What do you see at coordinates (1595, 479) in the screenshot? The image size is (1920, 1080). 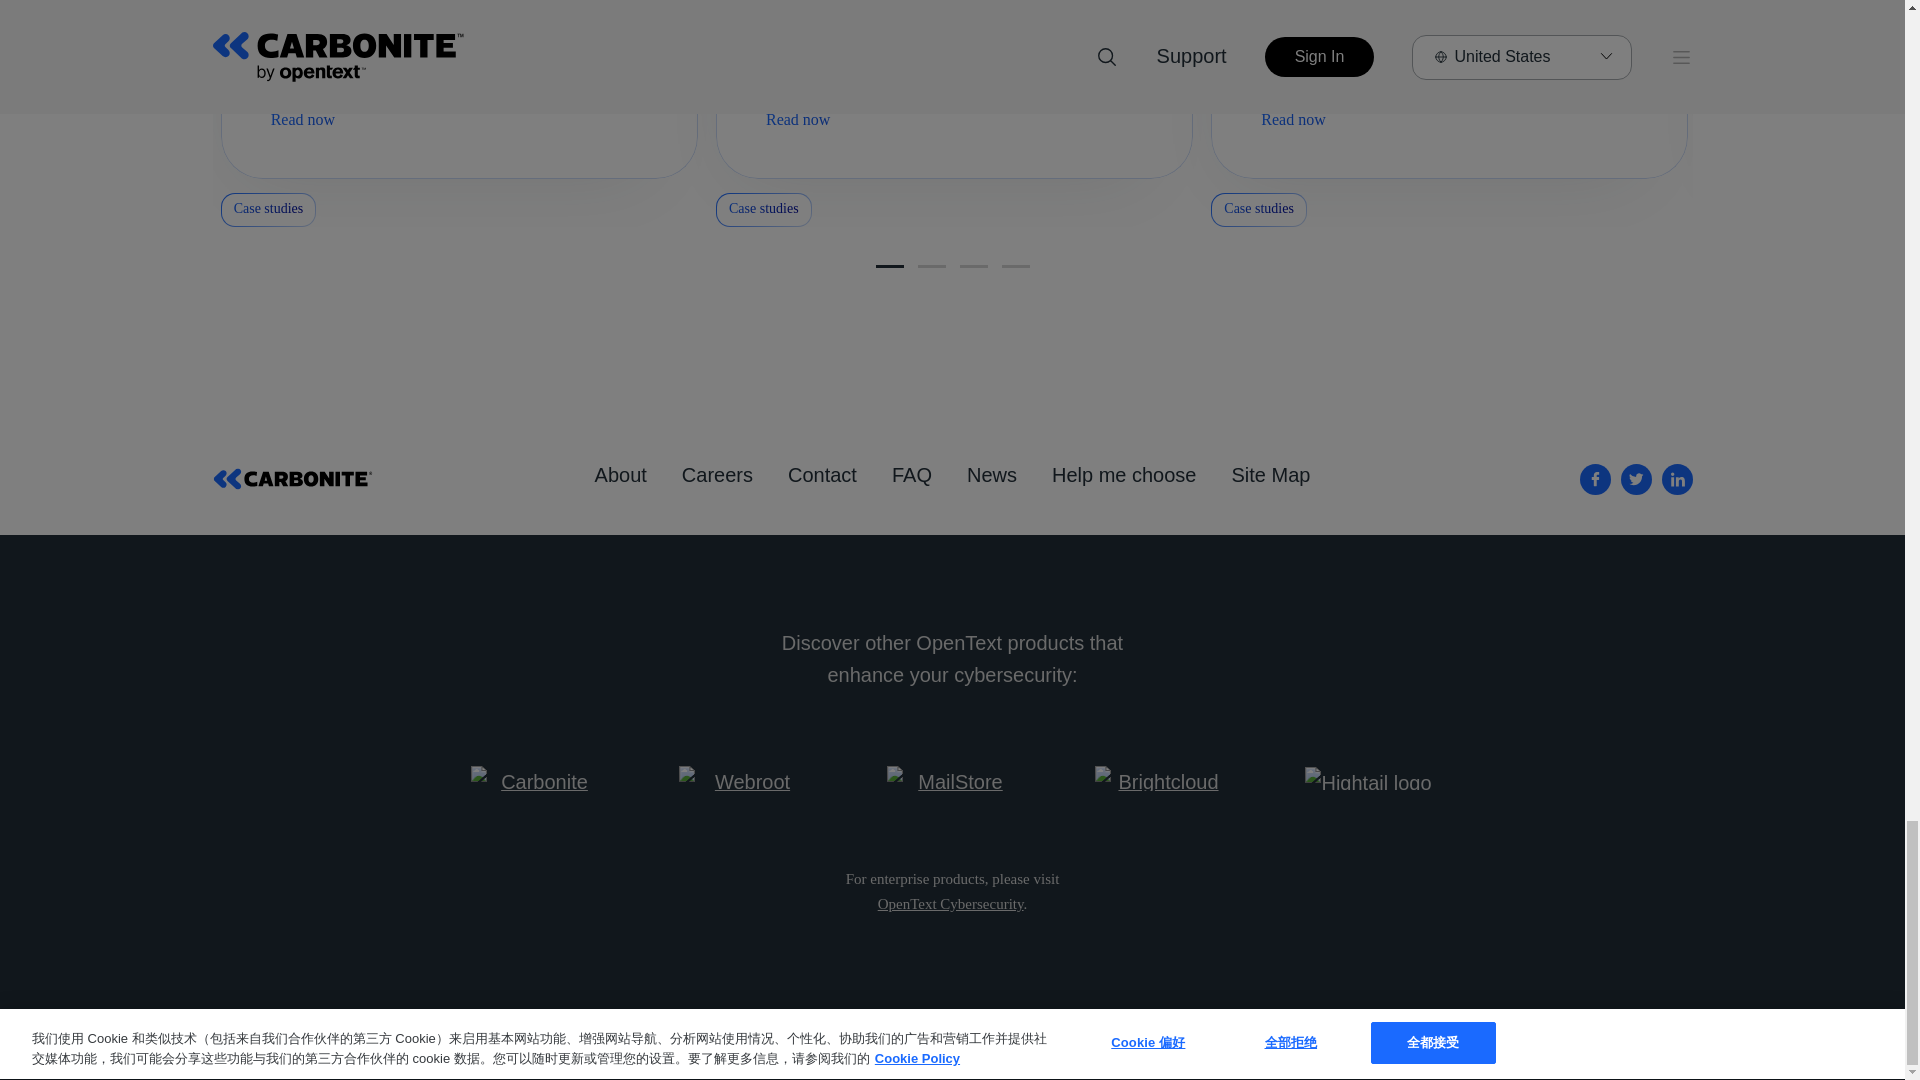 I see `Facebook` at bounding box center [1595, 479].